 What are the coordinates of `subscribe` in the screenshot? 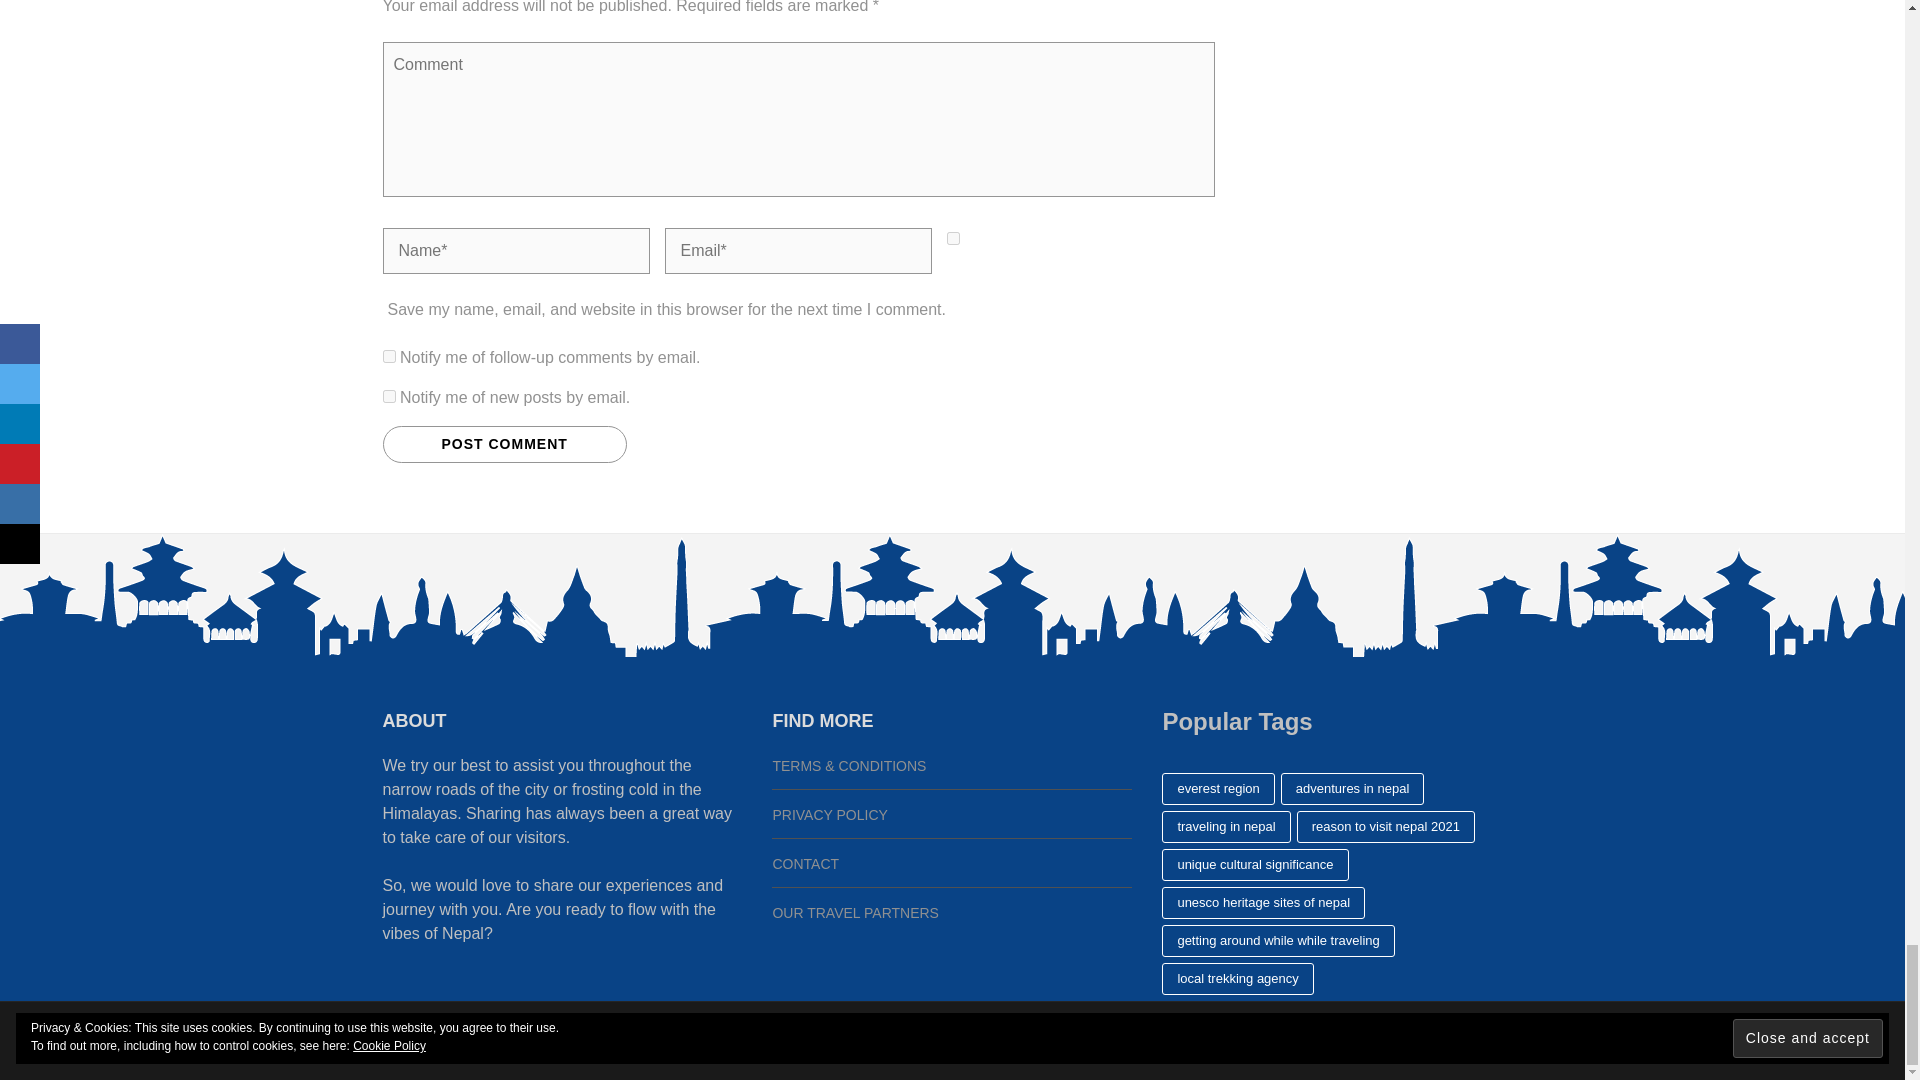 It's located at (388, 396).